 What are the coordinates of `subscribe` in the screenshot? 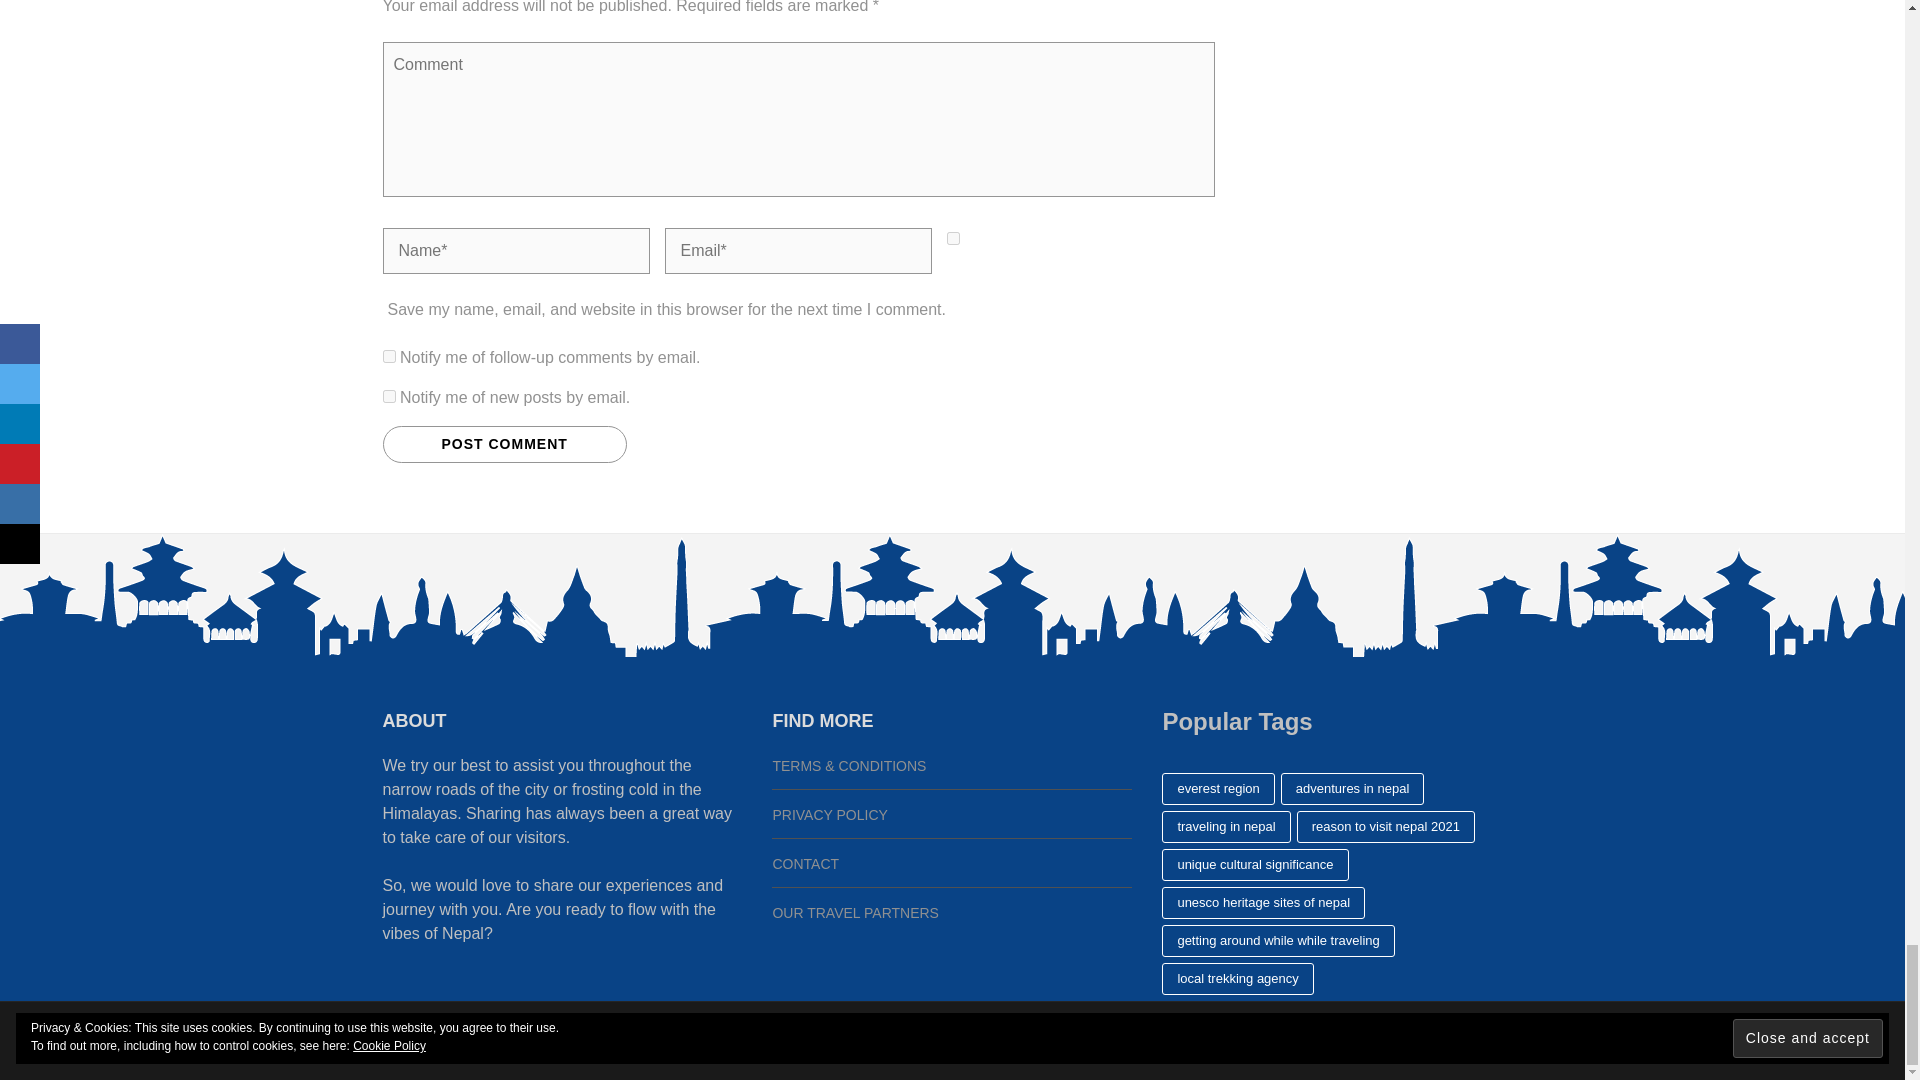 It's located at (388, 396).